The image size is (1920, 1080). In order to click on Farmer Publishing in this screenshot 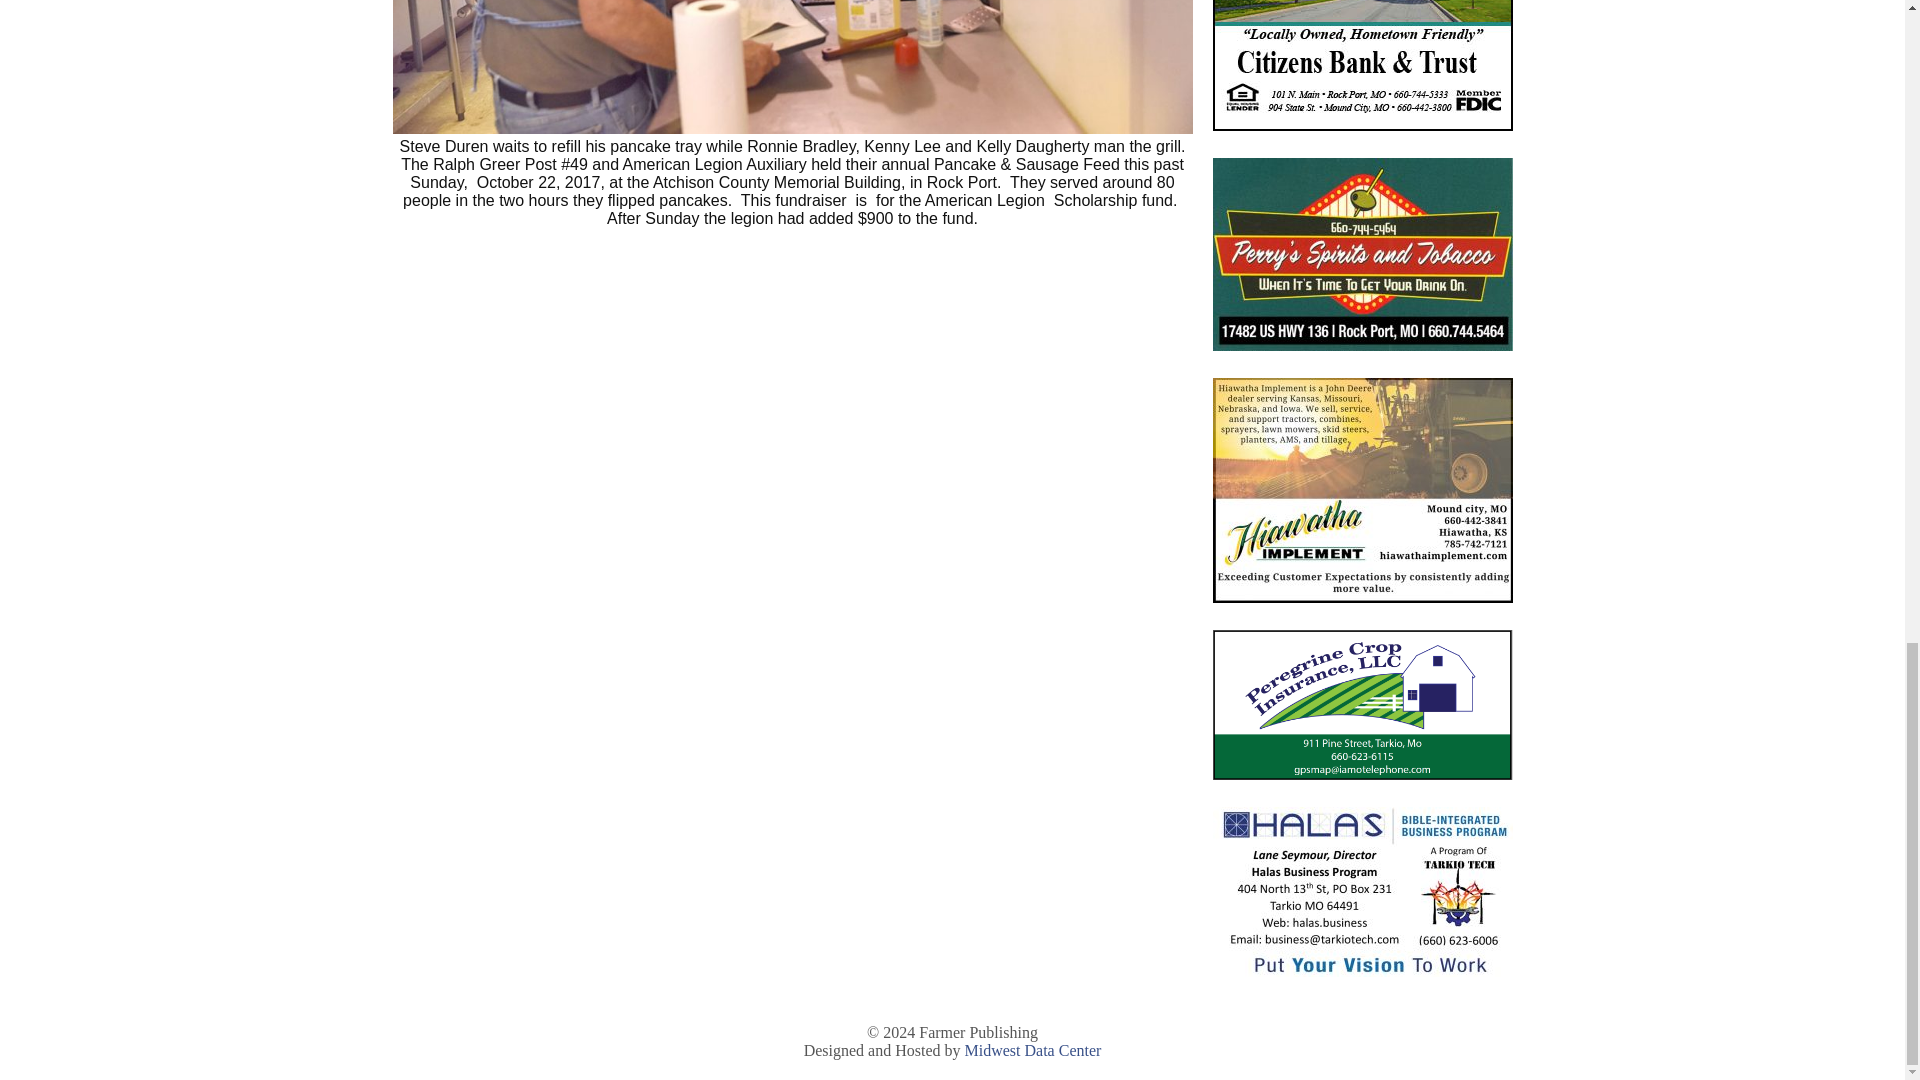, I will do `click(978, 1032)`.